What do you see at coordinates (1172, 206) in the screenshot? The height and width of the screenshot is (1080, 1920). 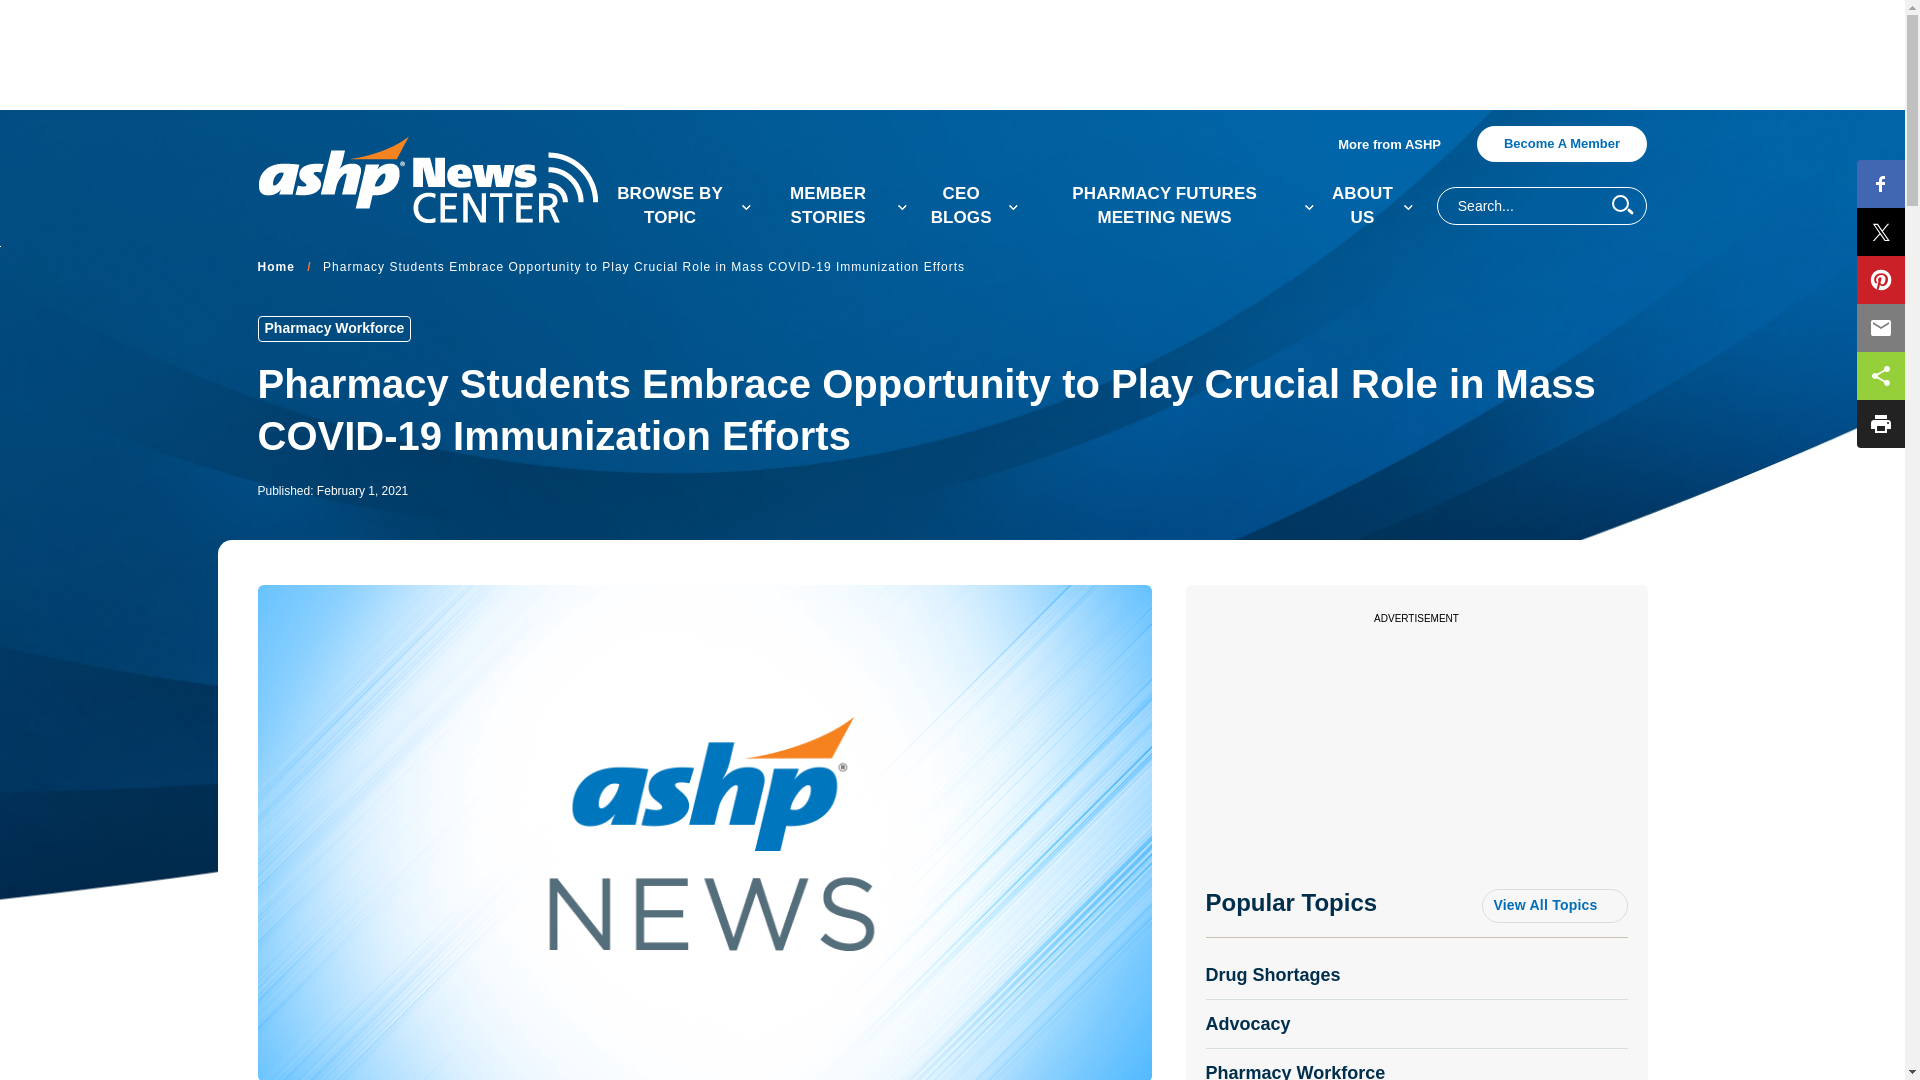 I see `PHARMACY FUTURES MEETING NEWS` at bounding box center [1172, 206].